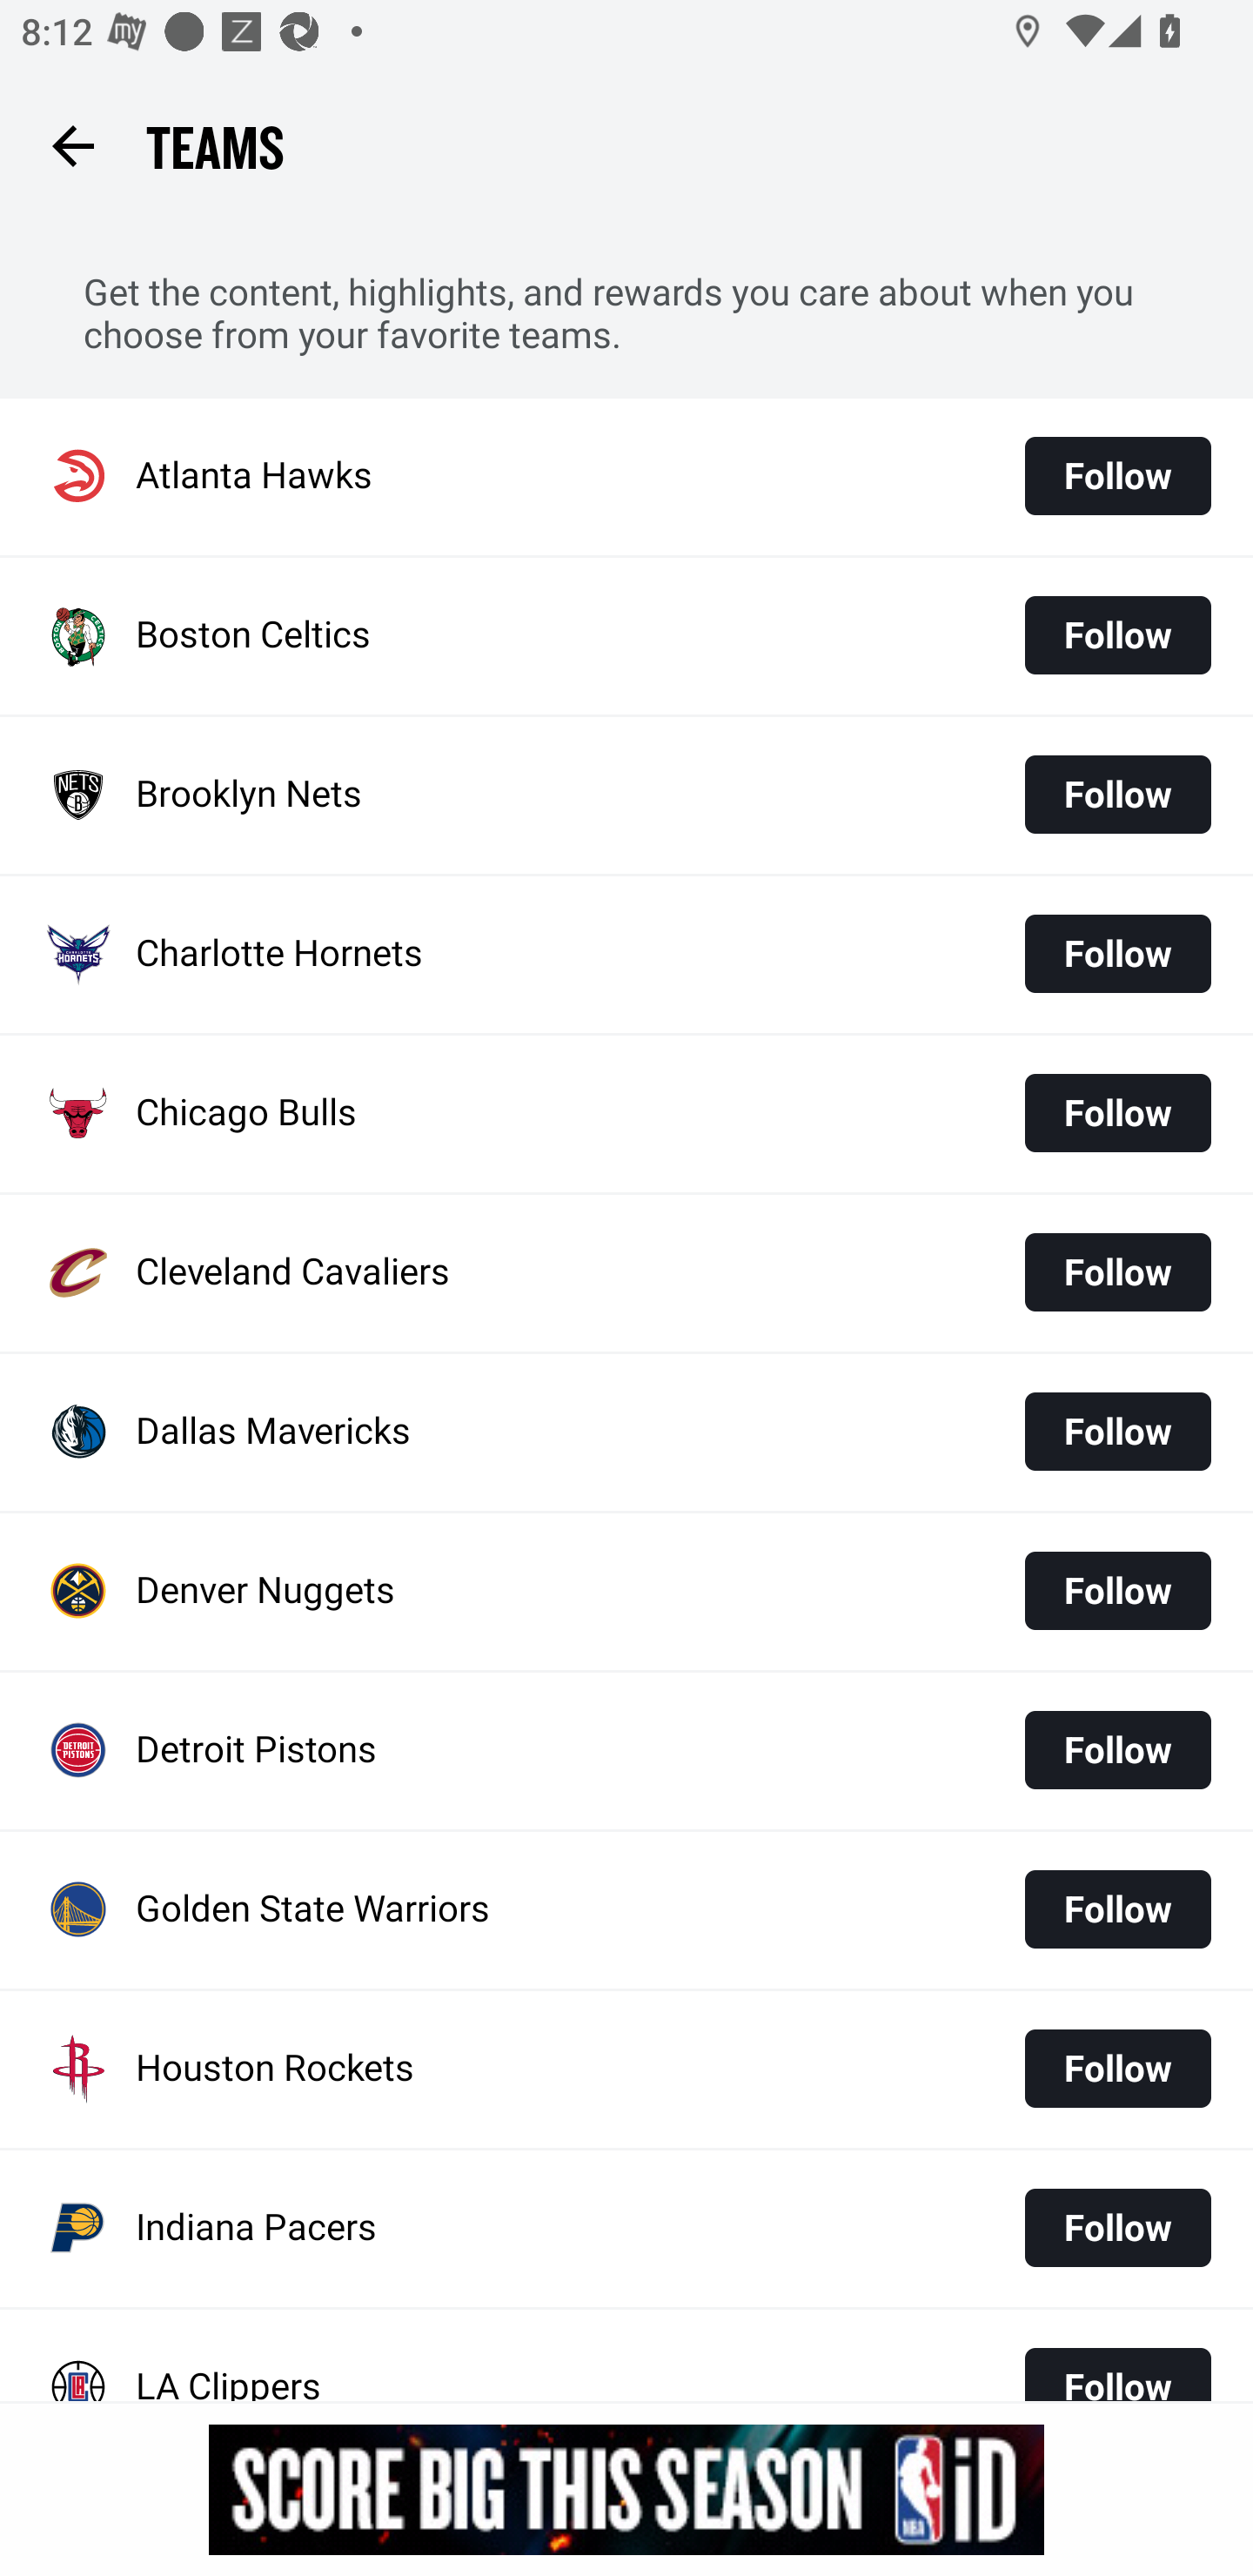 The height and width of the screenshot is (2576, 1253). Describe the element at coordinates (72, 144) in the screenshot. I see `Back button` at that location.